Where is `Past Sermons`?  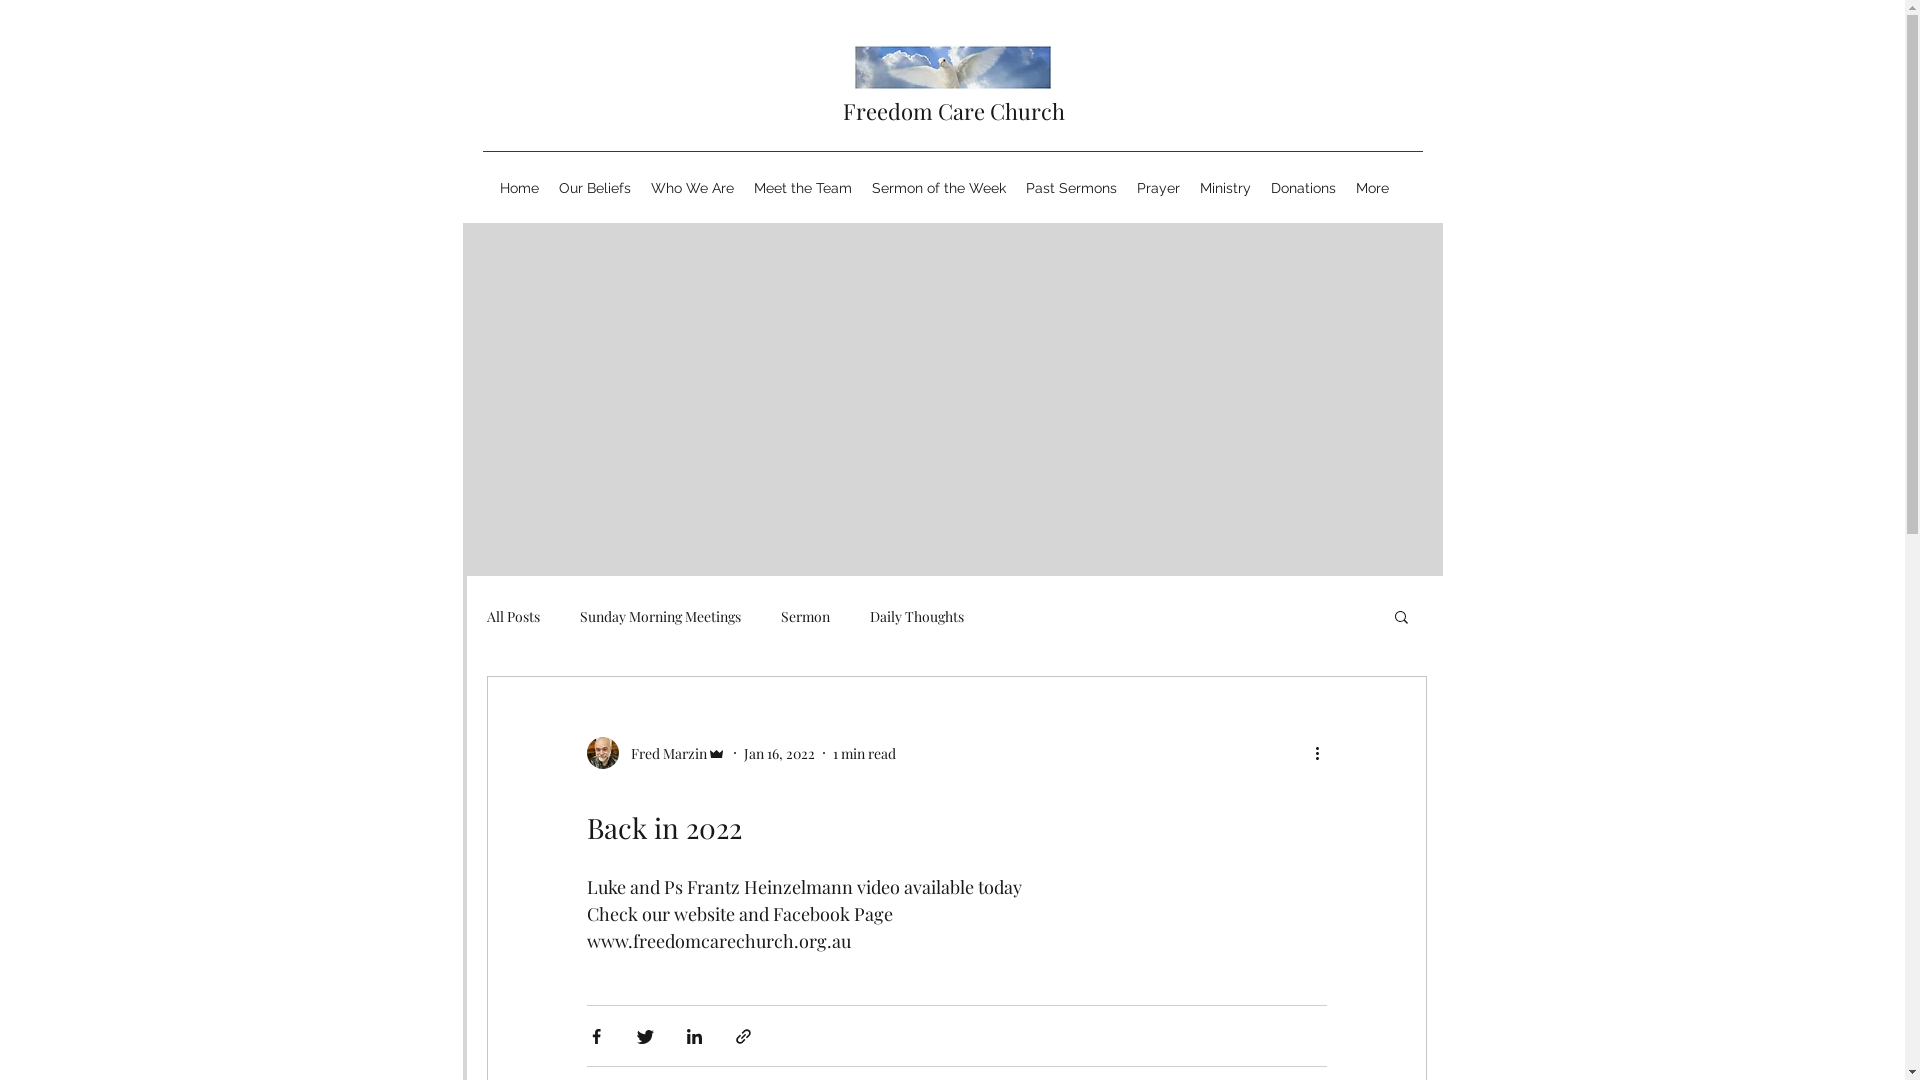
Past Sermons is located at coordinates (1072, 188).